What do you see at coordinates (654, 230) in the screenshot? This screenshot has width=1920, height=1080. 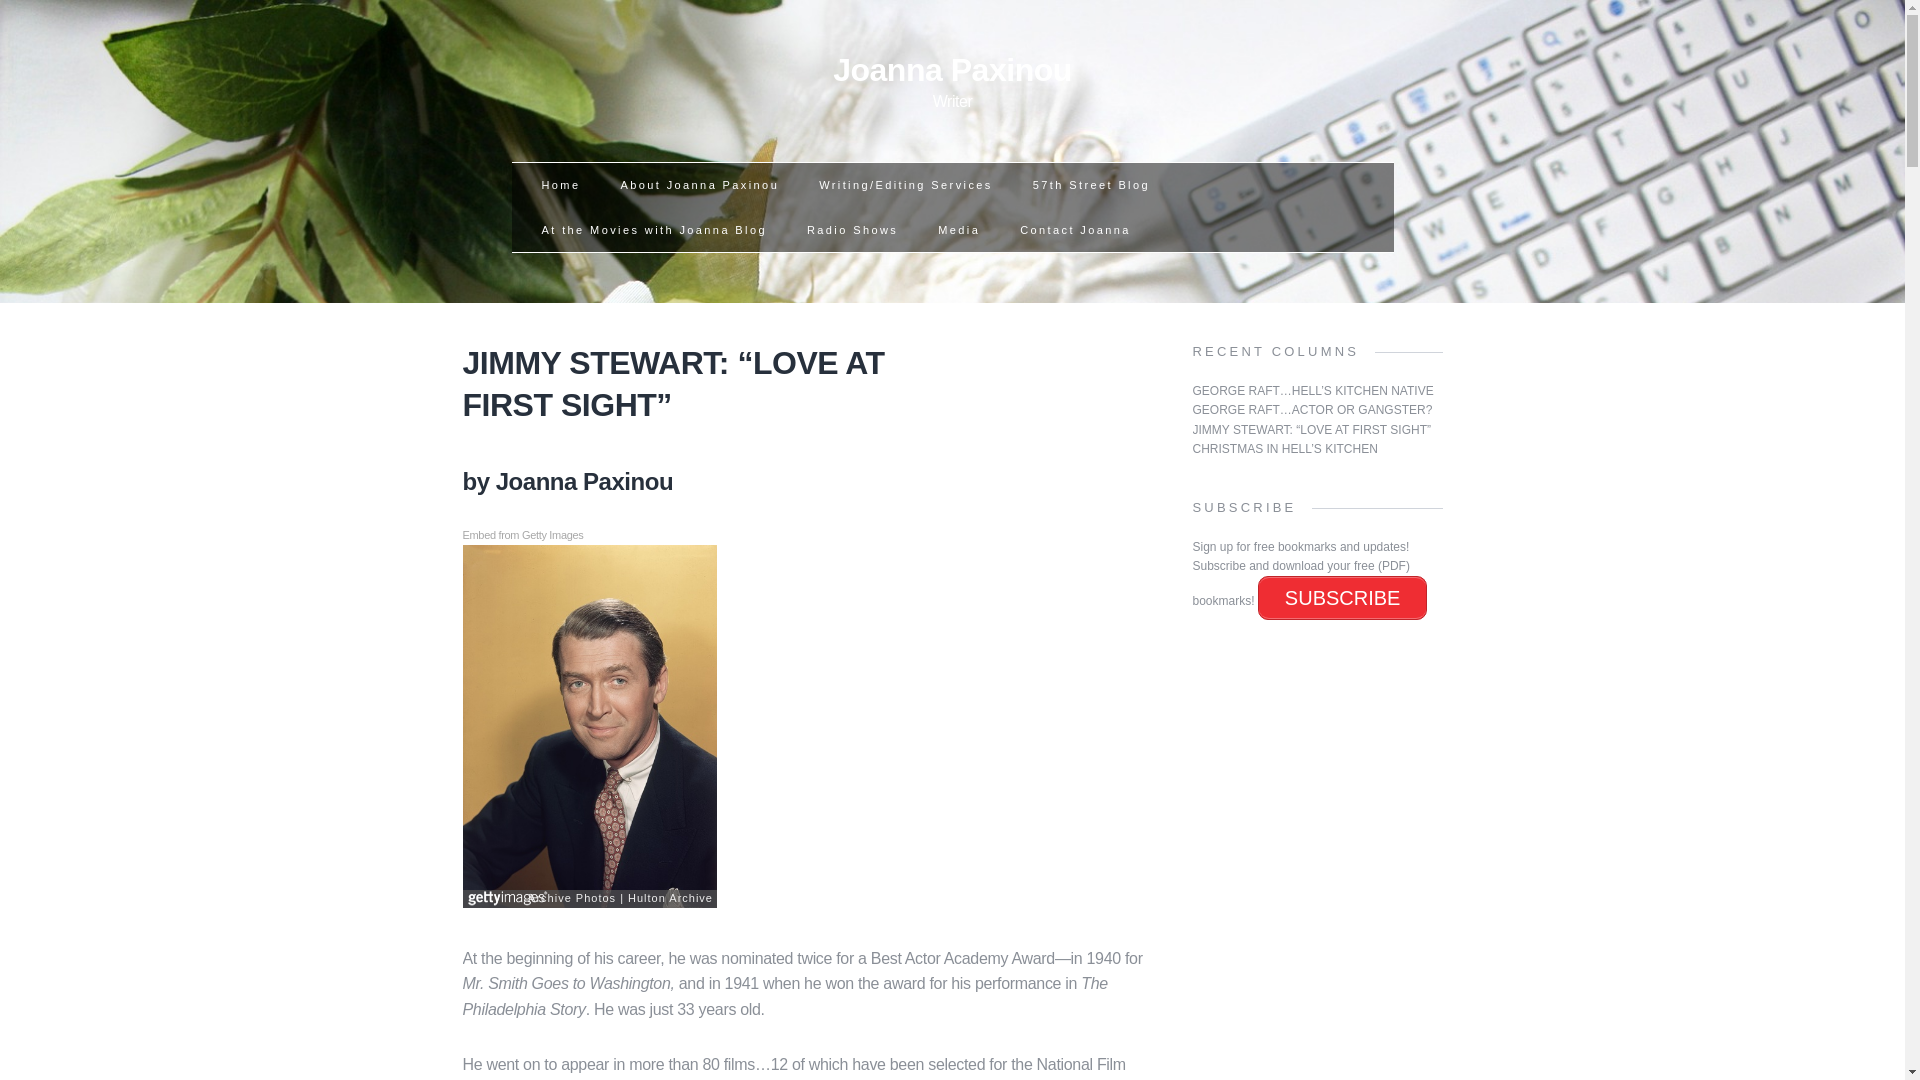 I see `Embed from Getty Images` at bounding box center [654, 230].